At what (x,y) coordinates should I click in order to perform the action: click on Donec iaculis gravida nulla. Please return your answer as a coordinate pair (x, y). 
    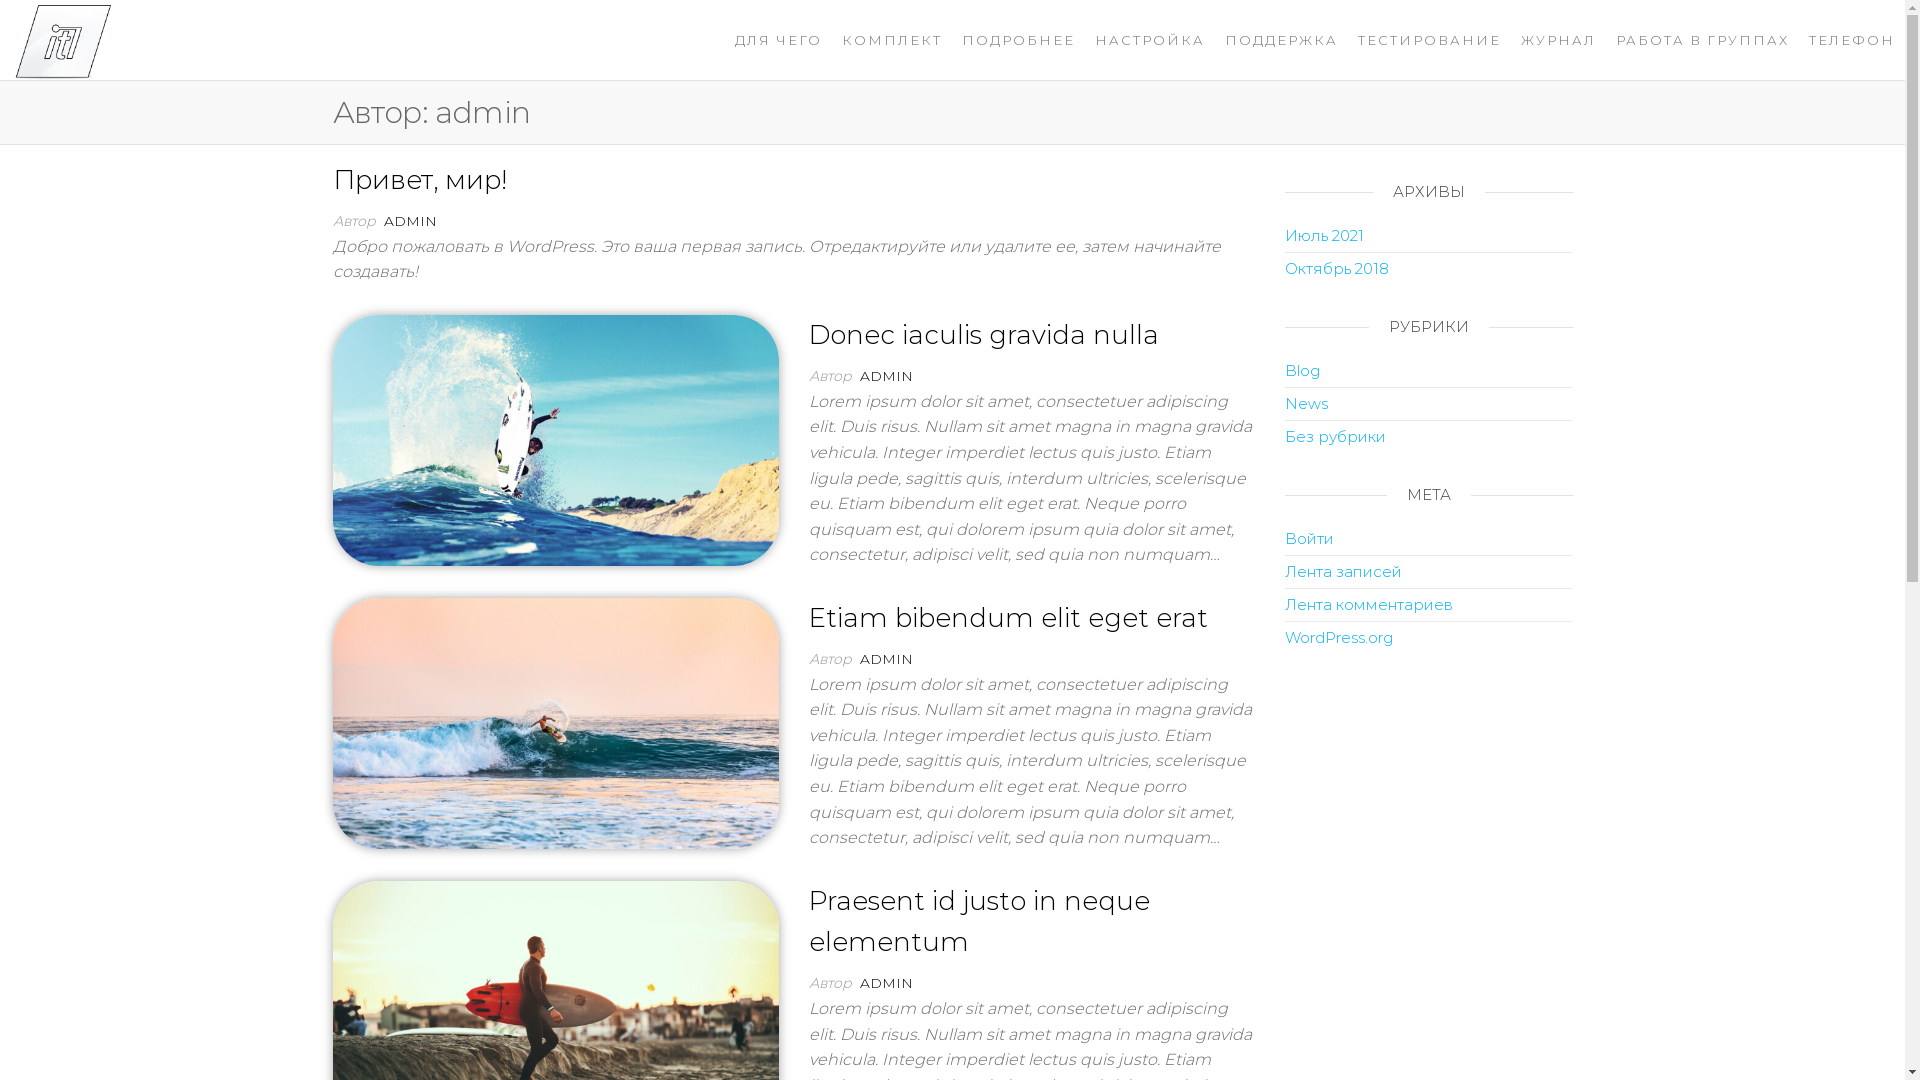
    Looking at the image, I should click on (555, 439).